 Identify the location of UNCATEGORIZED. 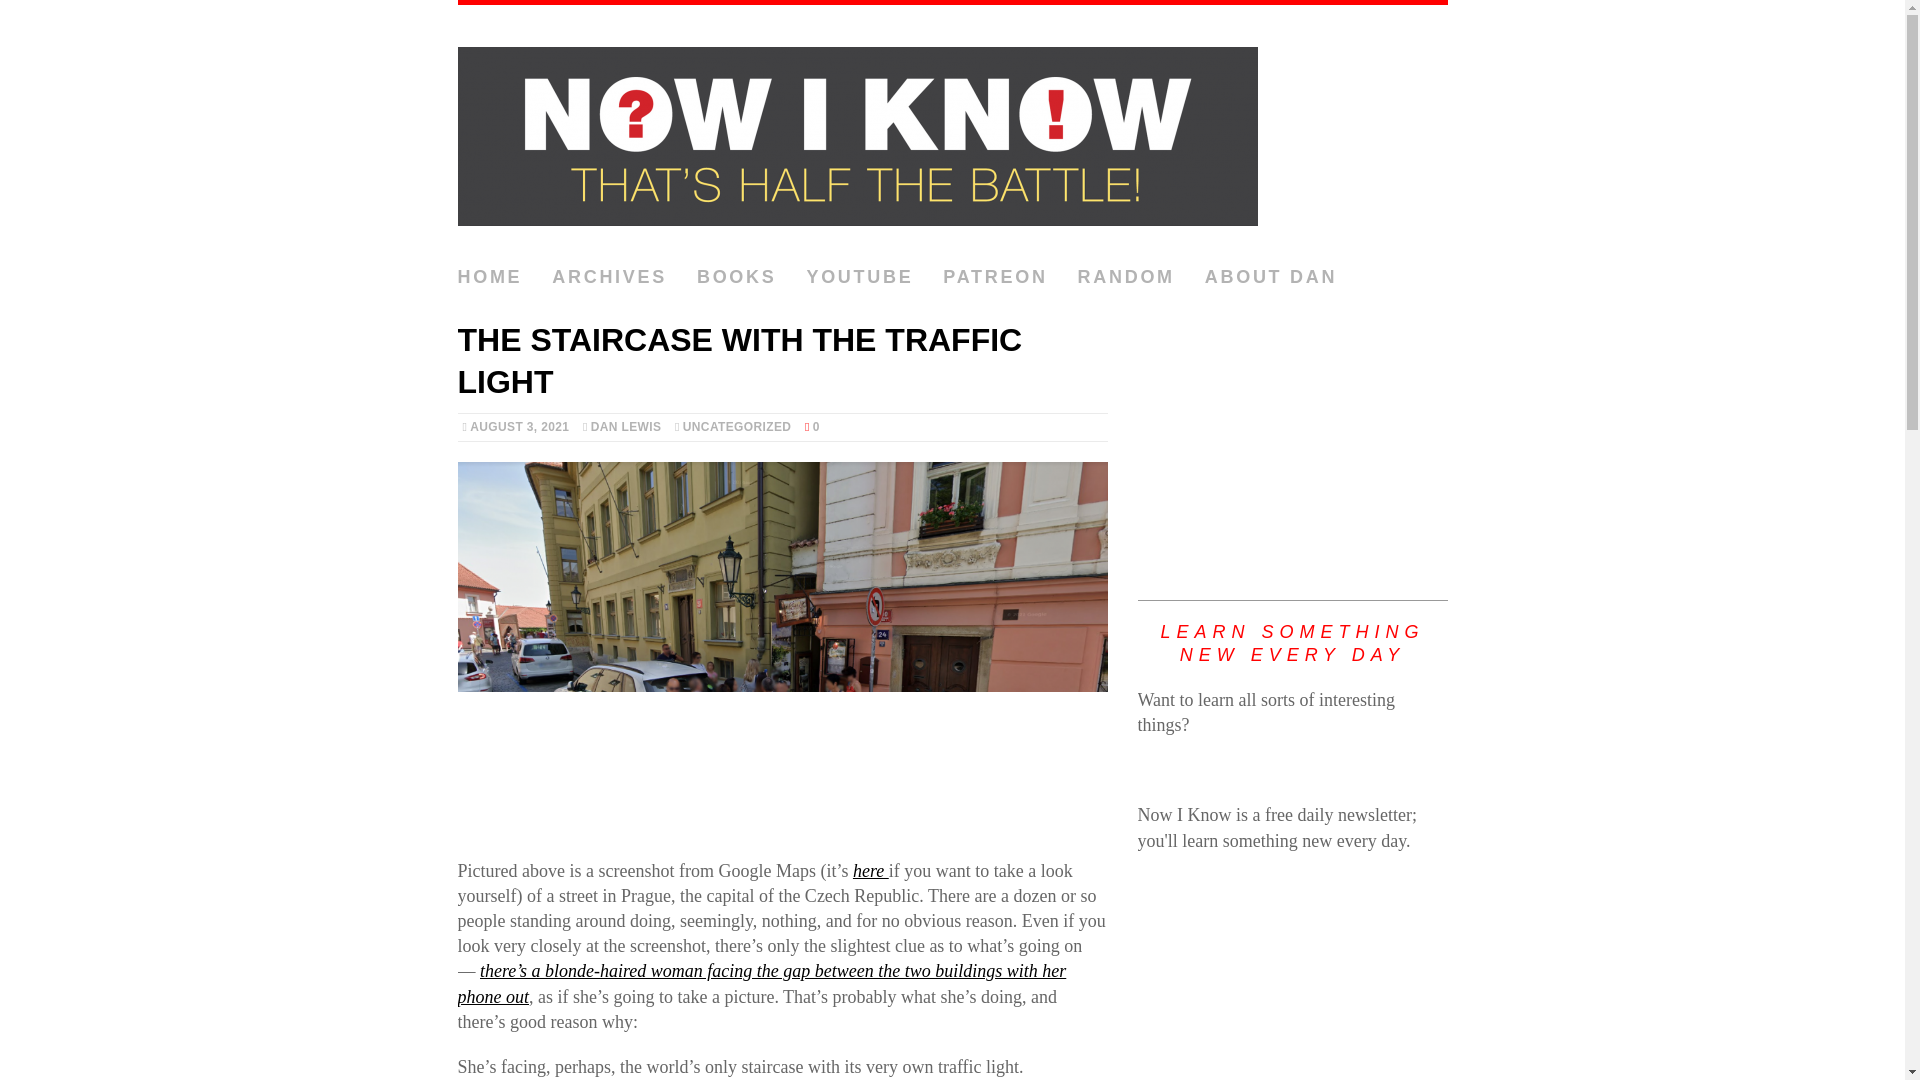
(737, 427).